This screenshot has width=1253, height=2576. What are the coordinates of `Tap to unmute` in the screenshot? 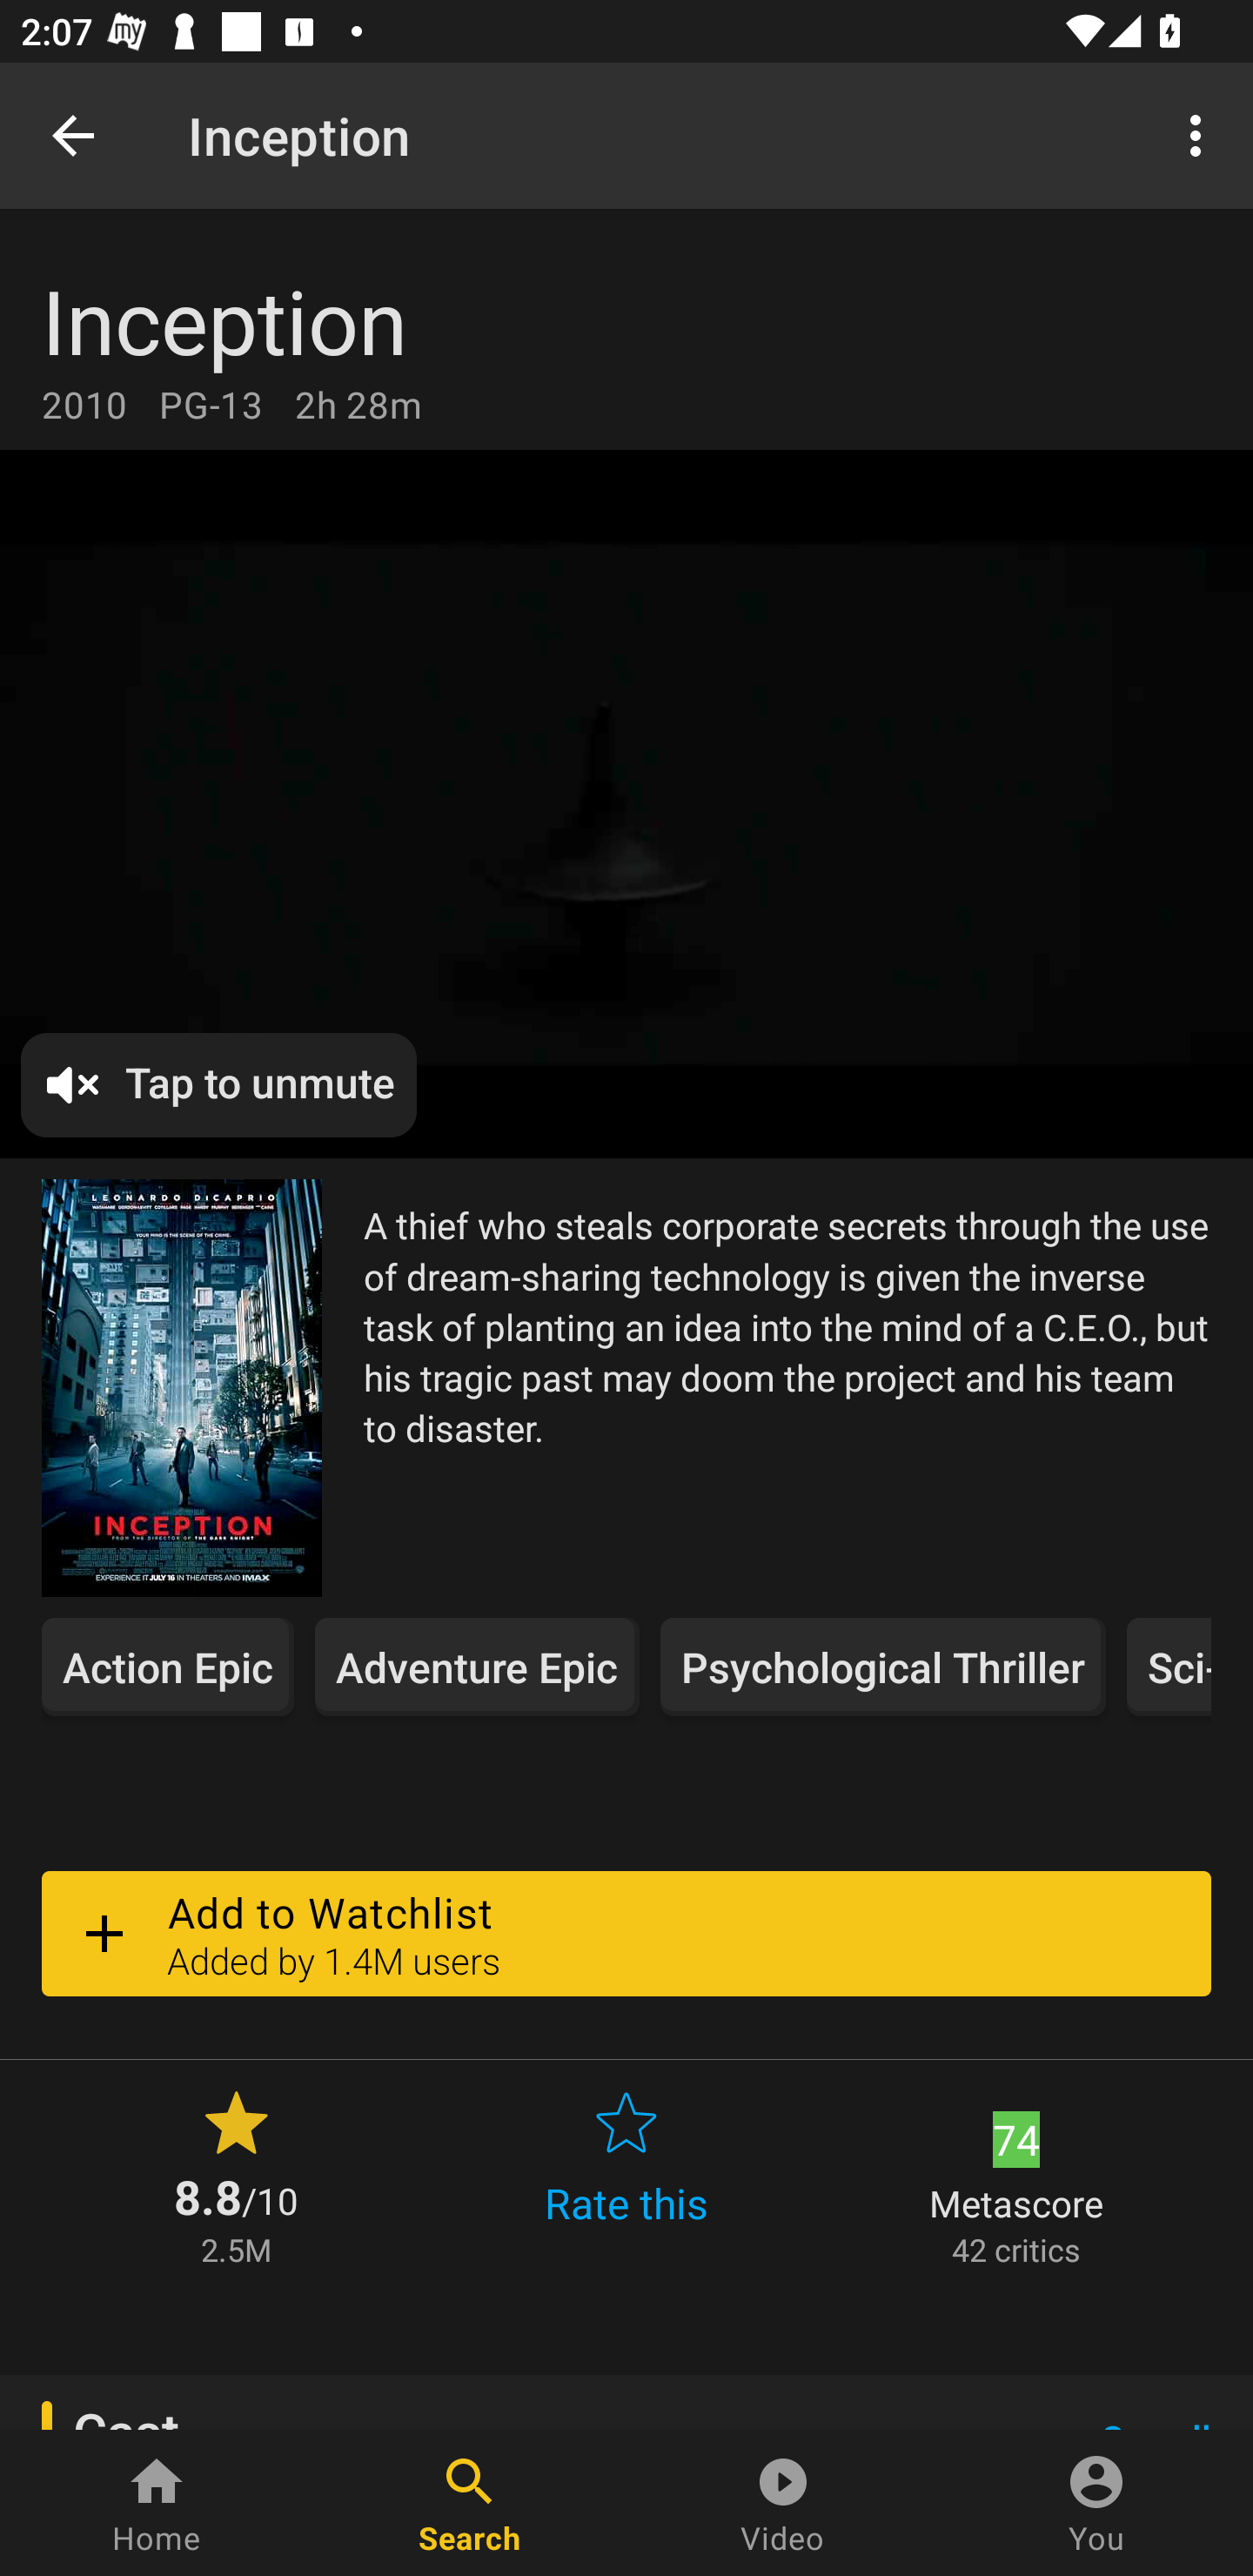 It's located at (626, 805).